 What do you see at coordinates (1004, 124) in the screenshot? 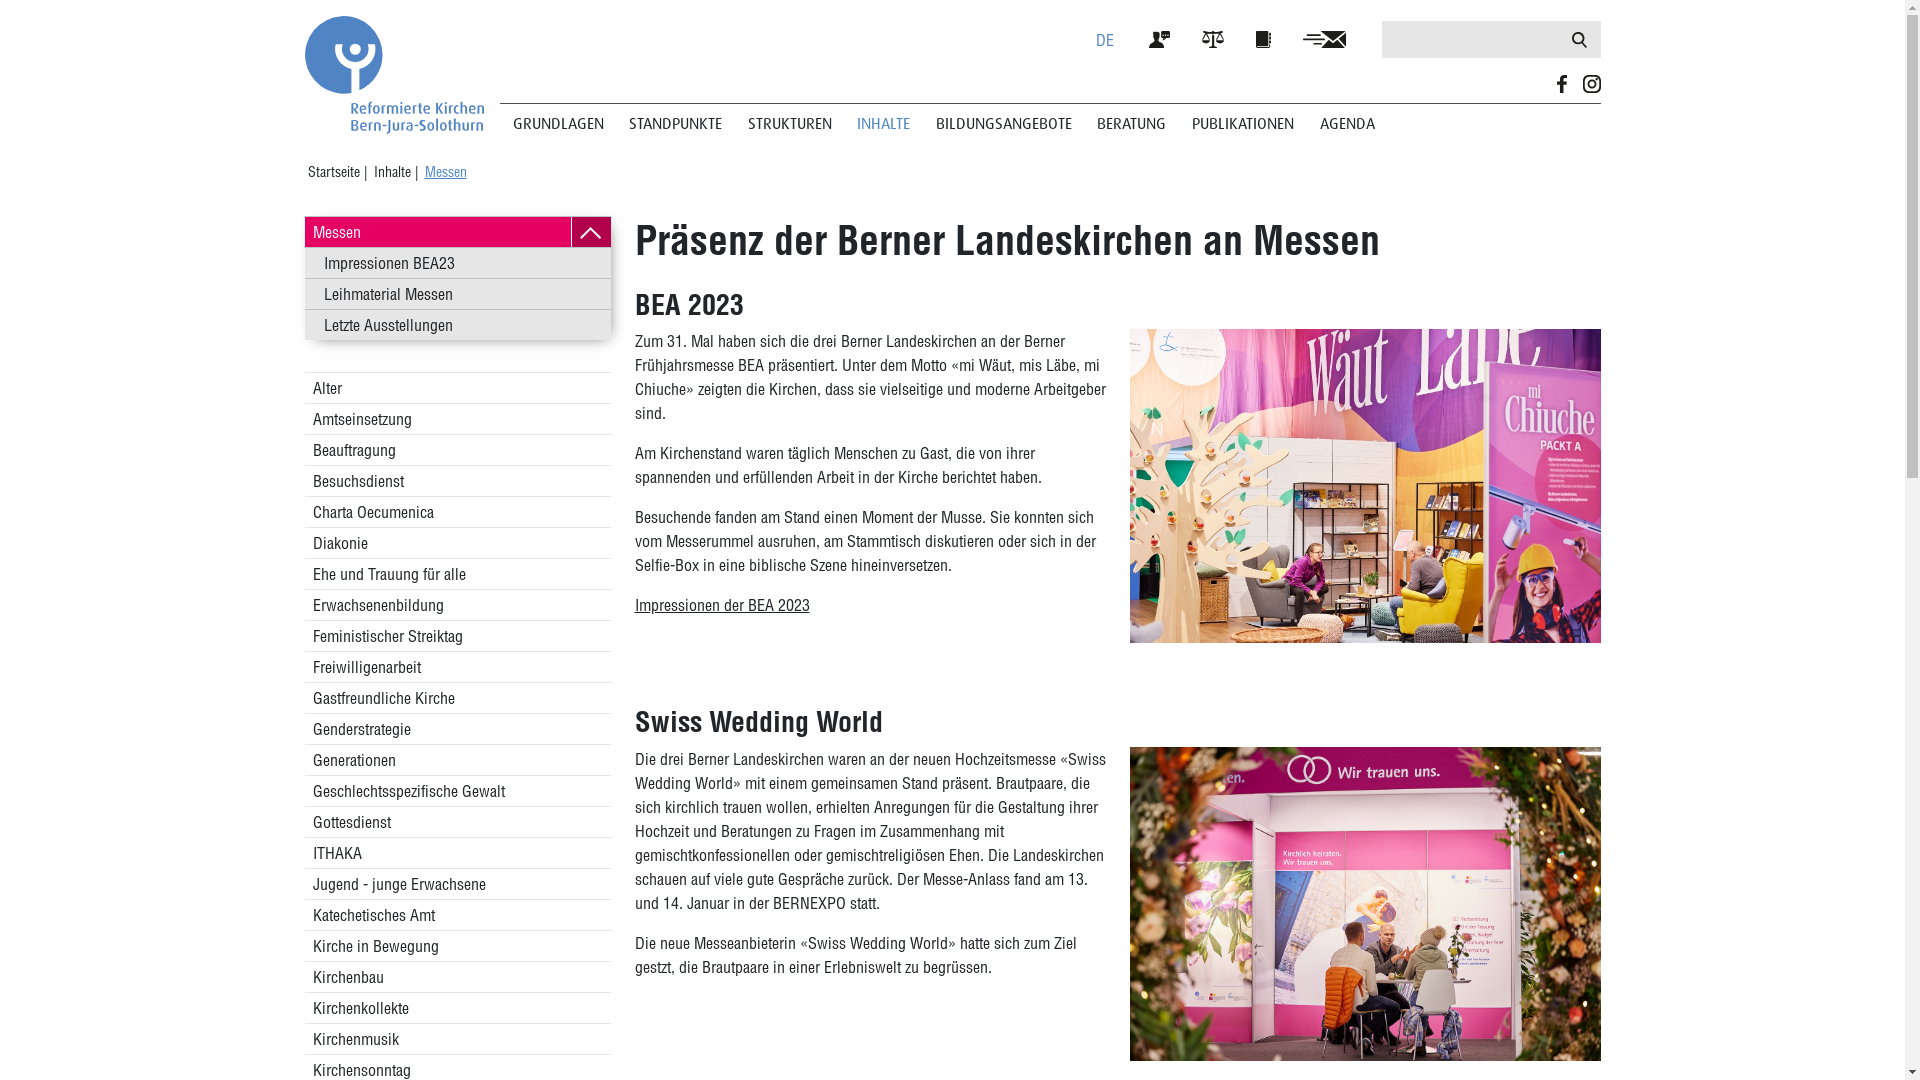
I see `BILDUNGSANGEBOTE` at bounding box center [1004, 124].